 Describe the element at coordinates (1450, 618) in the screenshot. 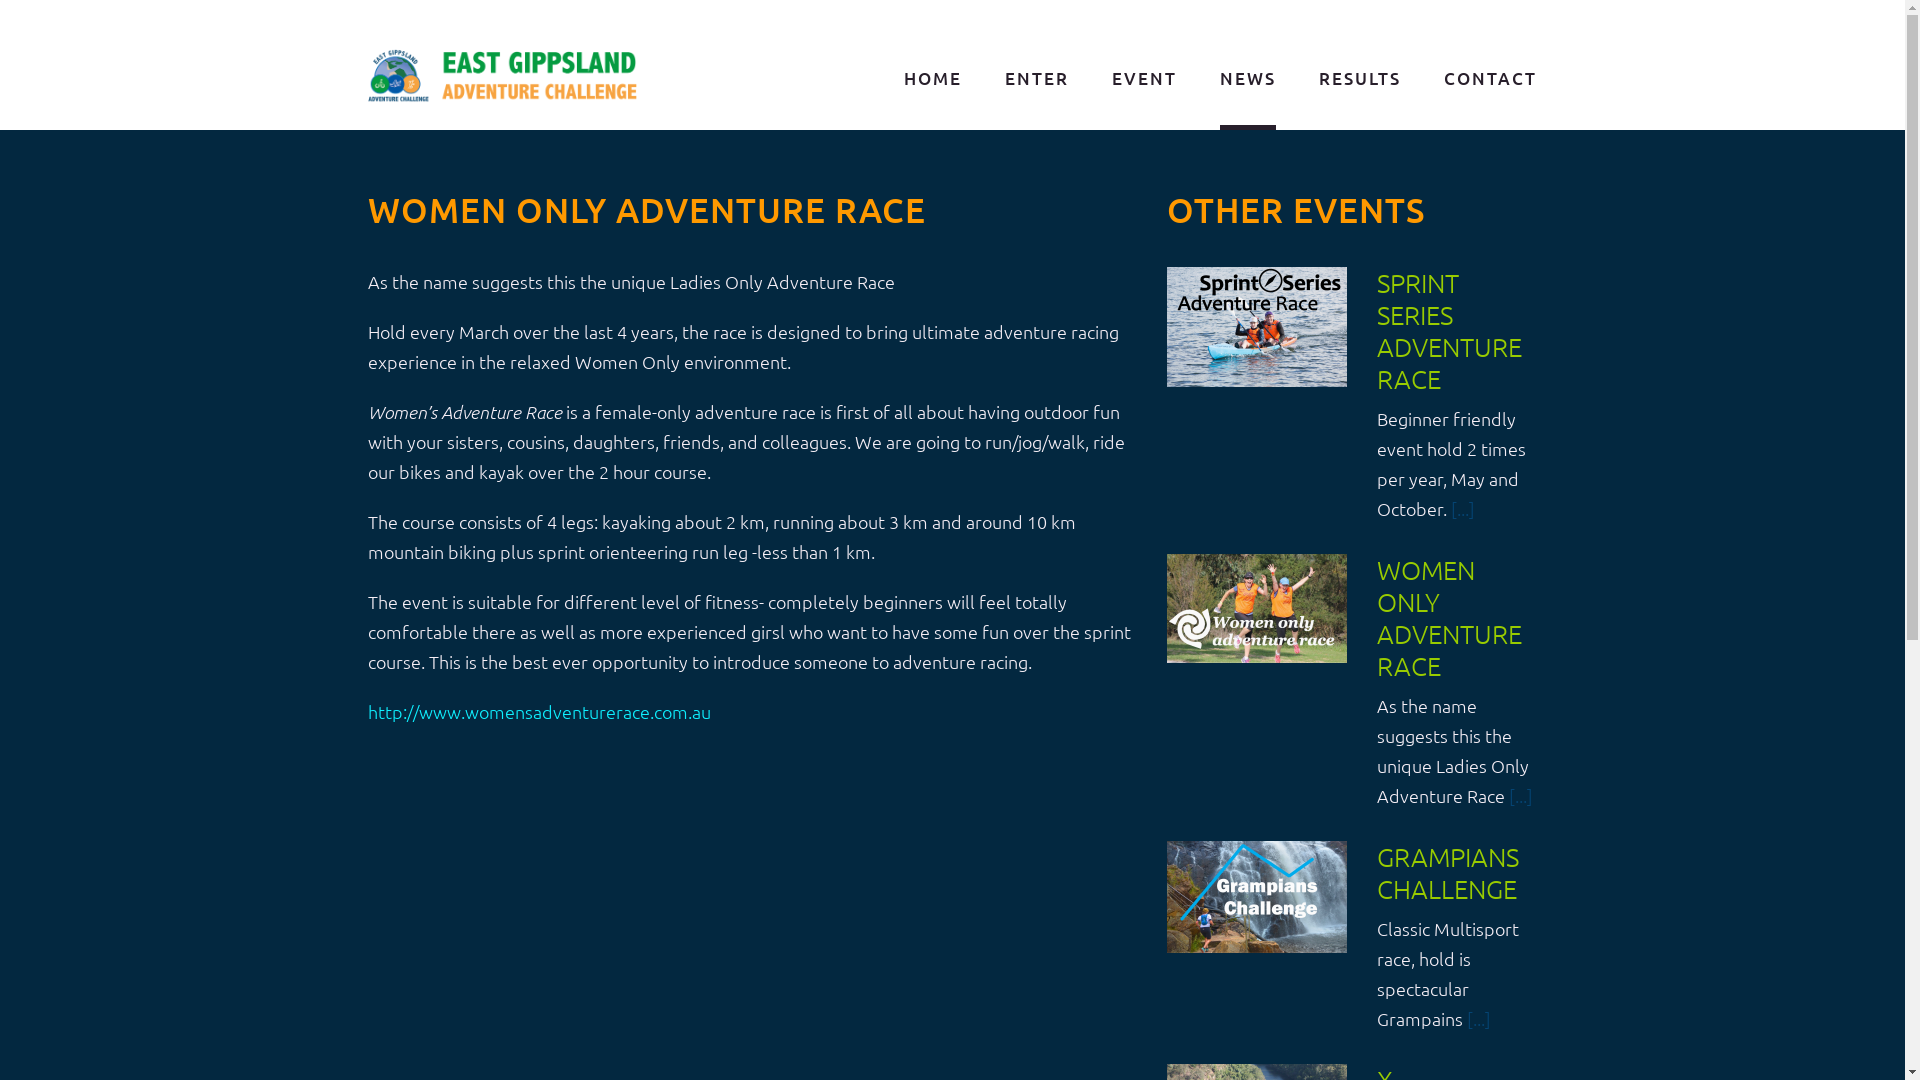

I see `WOMEN ONLY ADVENTURE RACE` at that location.